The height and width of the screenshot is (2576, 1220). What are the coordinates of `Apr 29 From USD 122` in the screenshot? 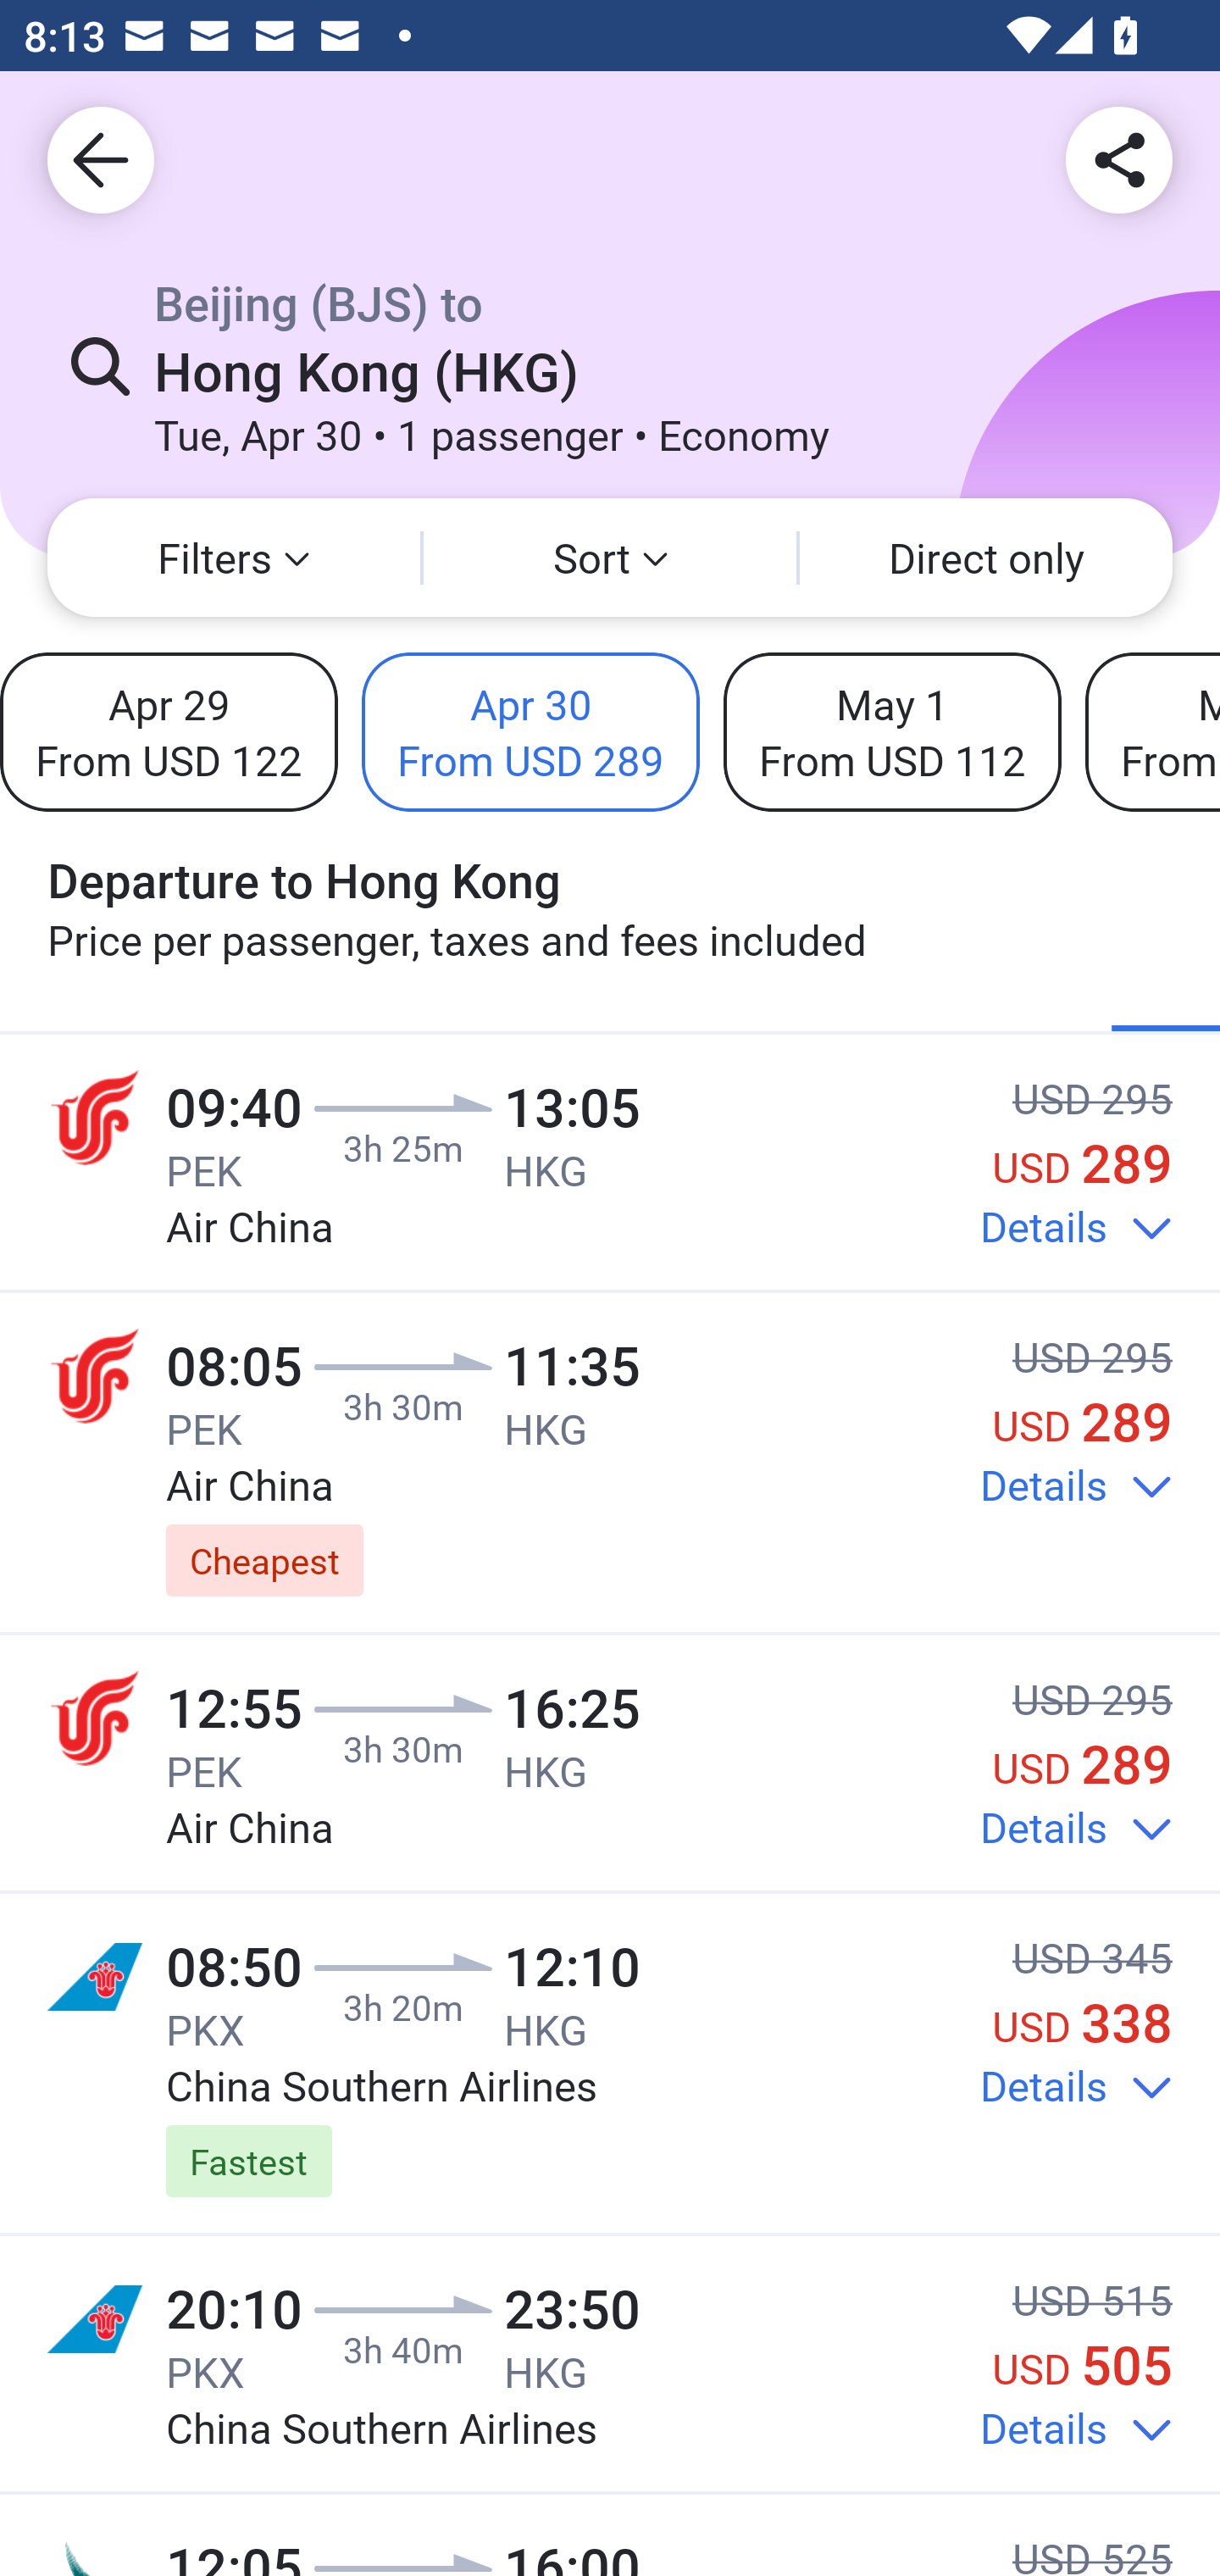 It's located at (169, 731).